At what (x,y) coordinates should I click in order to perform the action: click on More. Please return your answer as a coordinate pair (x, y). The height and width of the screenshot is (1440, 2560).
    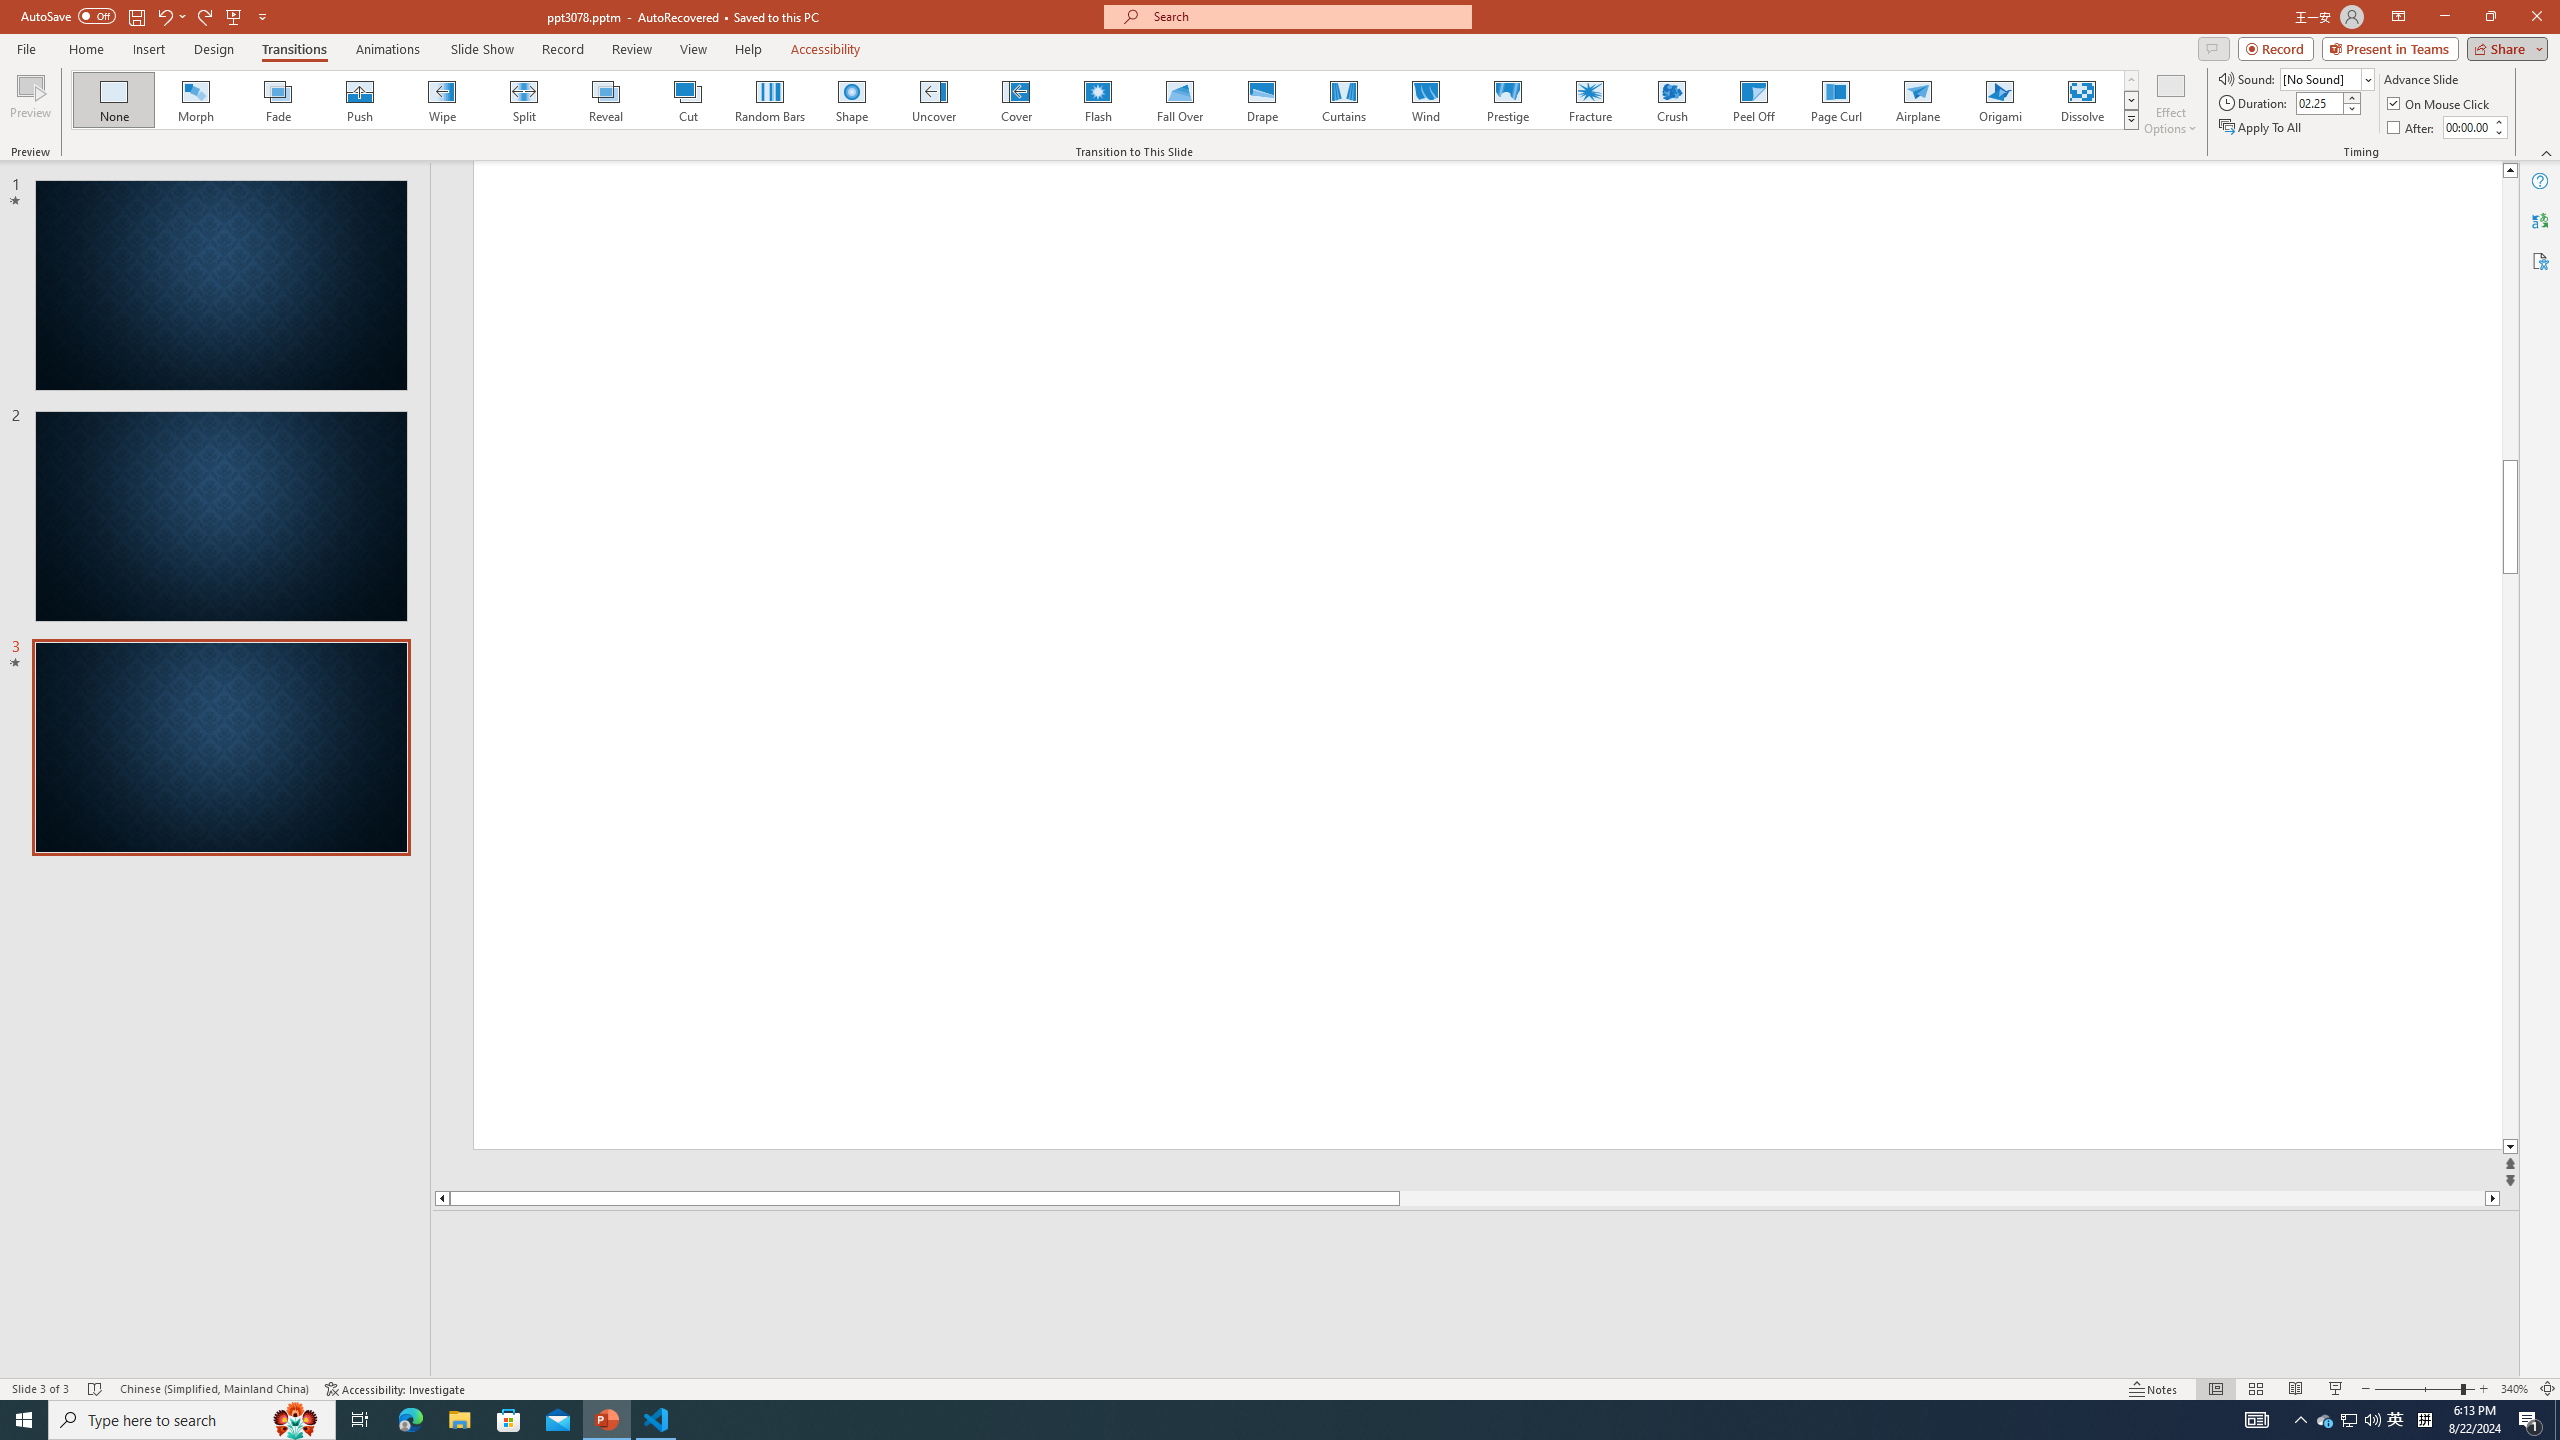
    Looking at the image, I should click on (2498, 121).